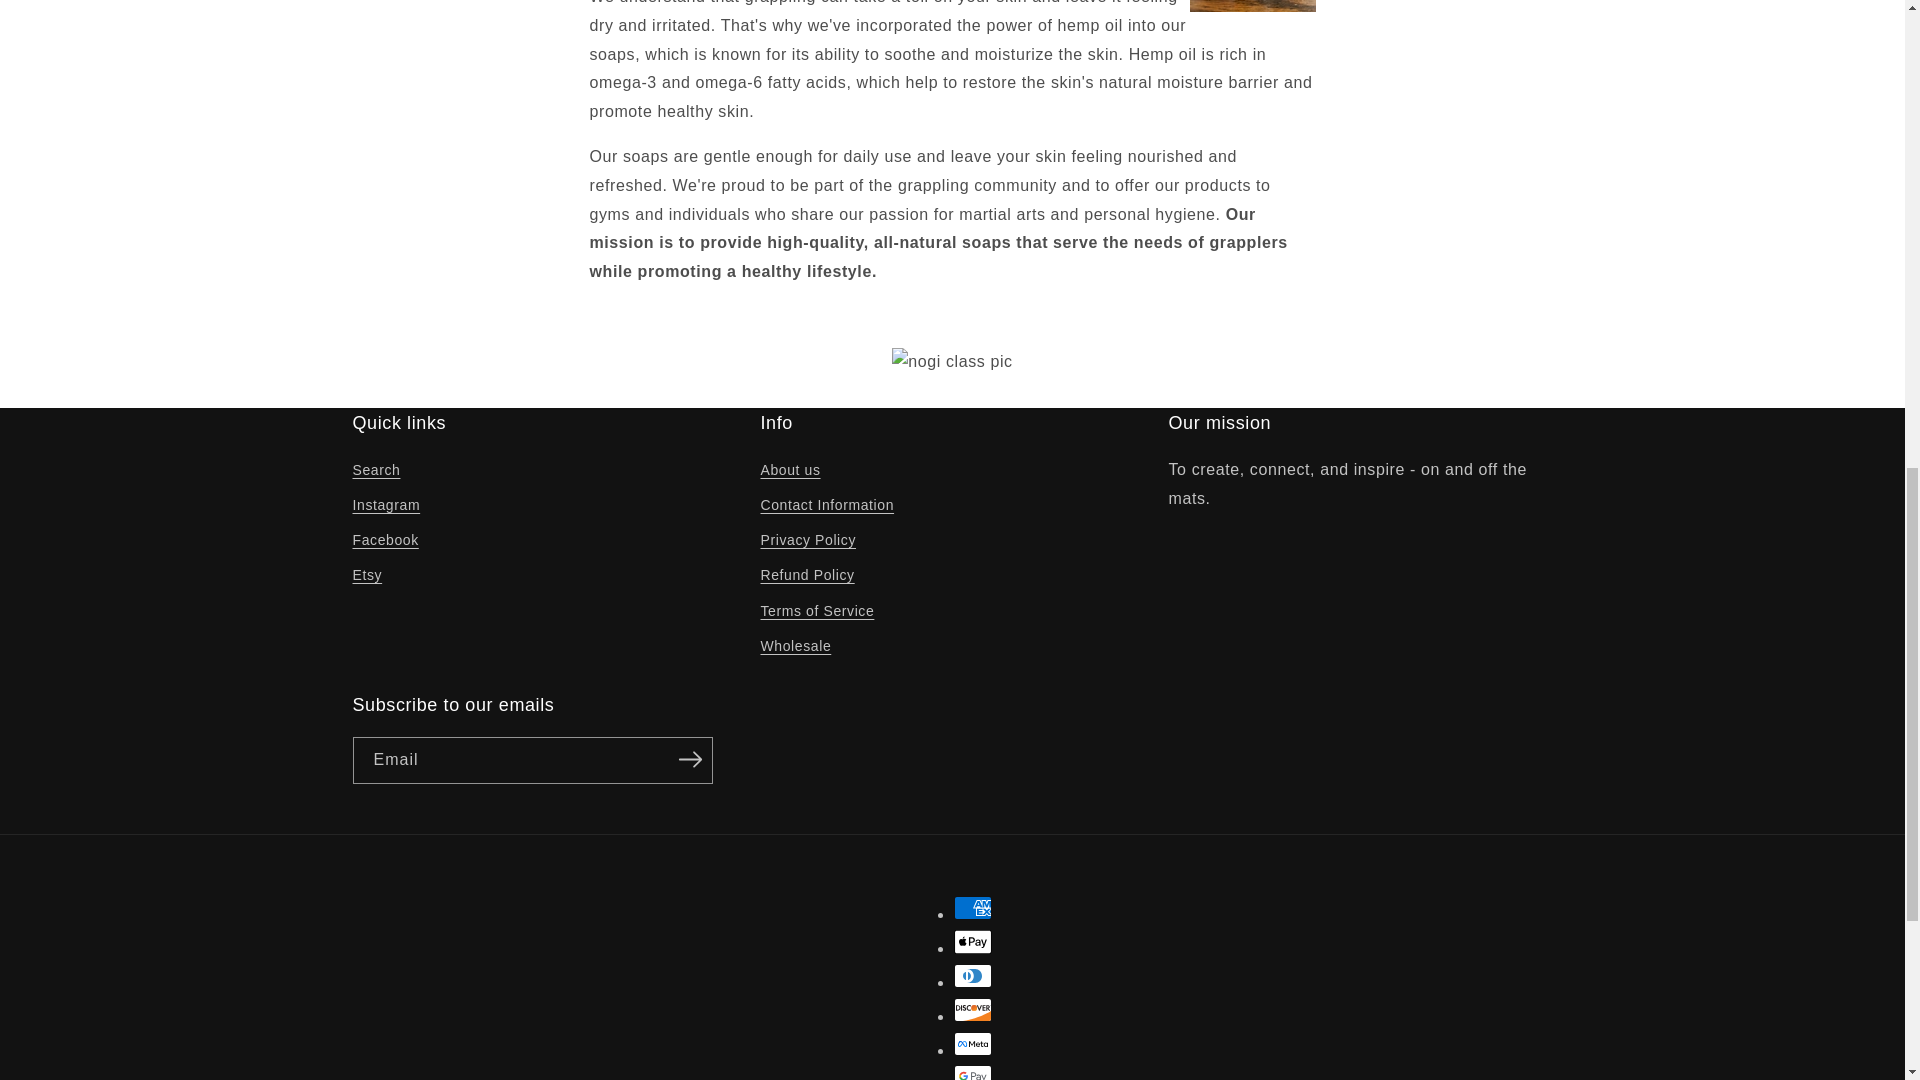  I want to click on Diners Club, so click(973, 976).